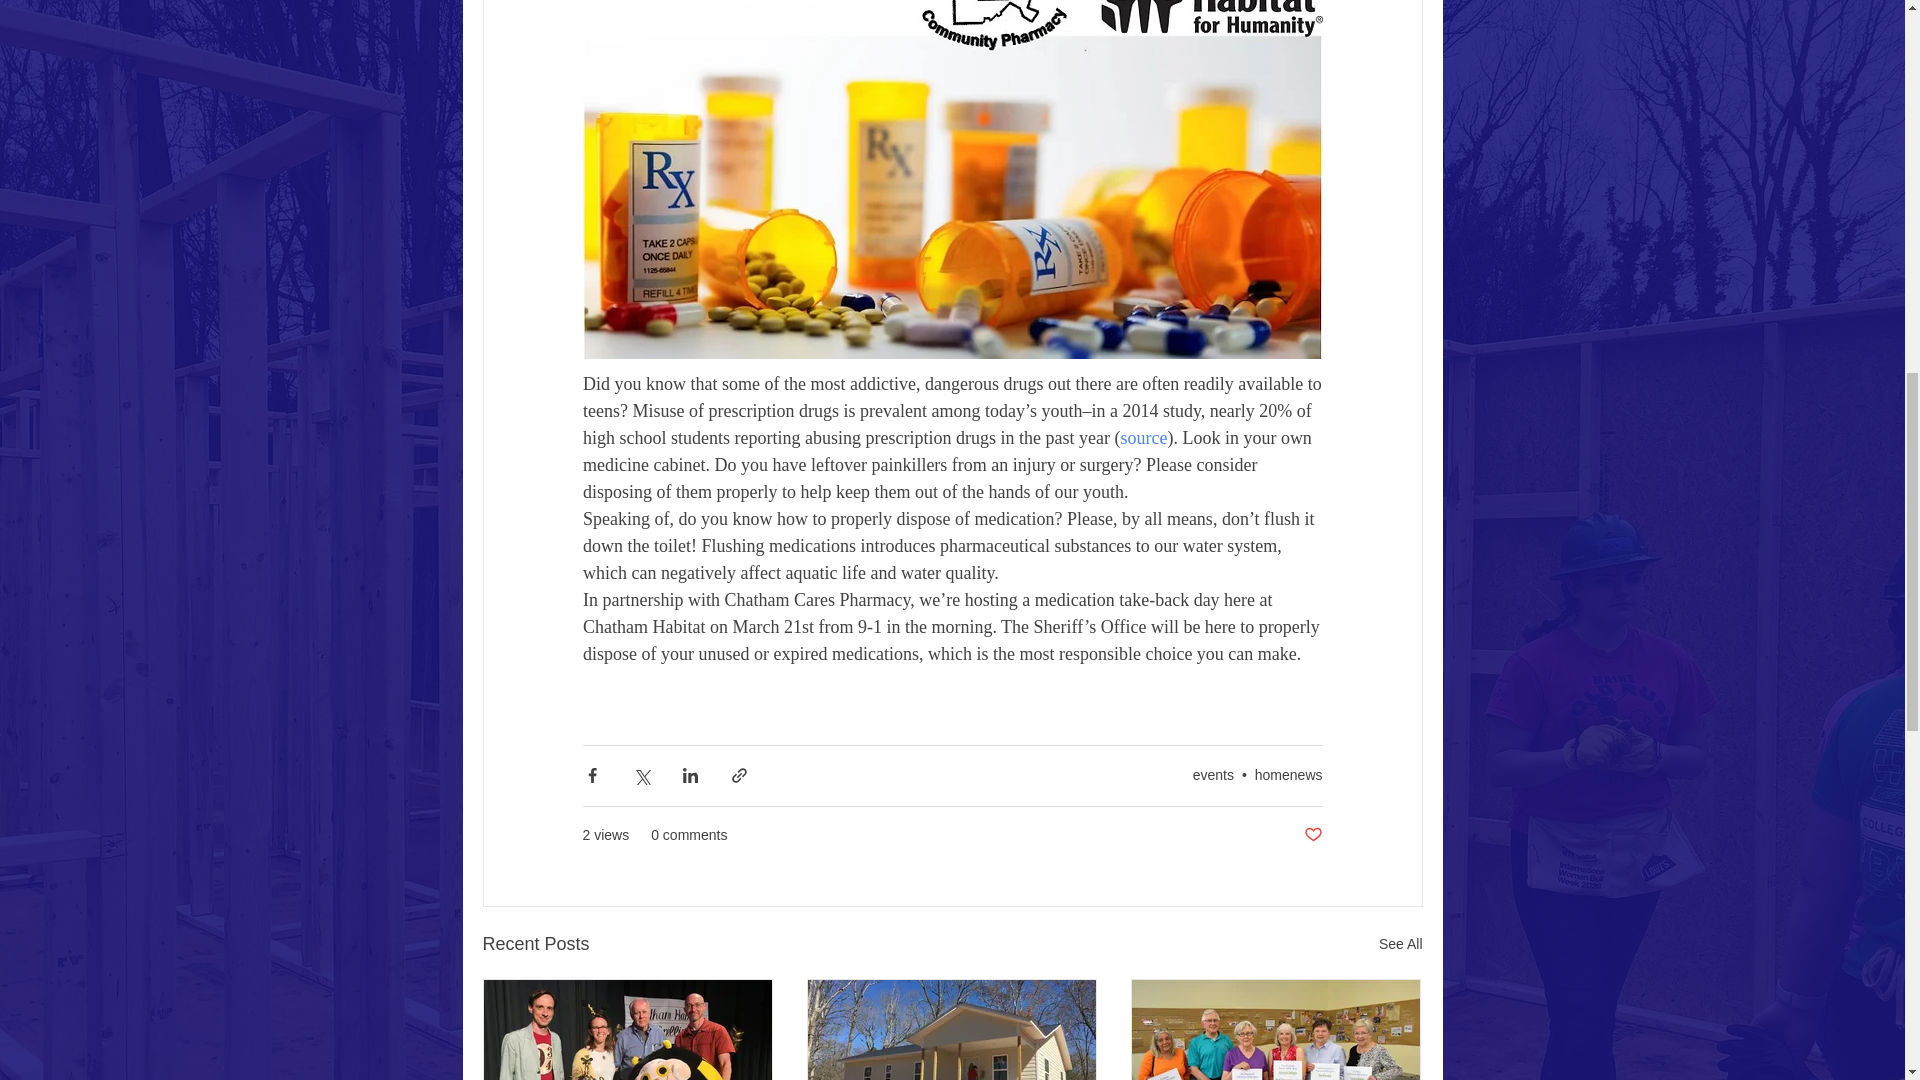 The width and height of the screenshot is (1920, 1080). What do you see at coordinates (1288, 774) in the screenshot?
I see `homenews` at bounding box center [1288, 774].